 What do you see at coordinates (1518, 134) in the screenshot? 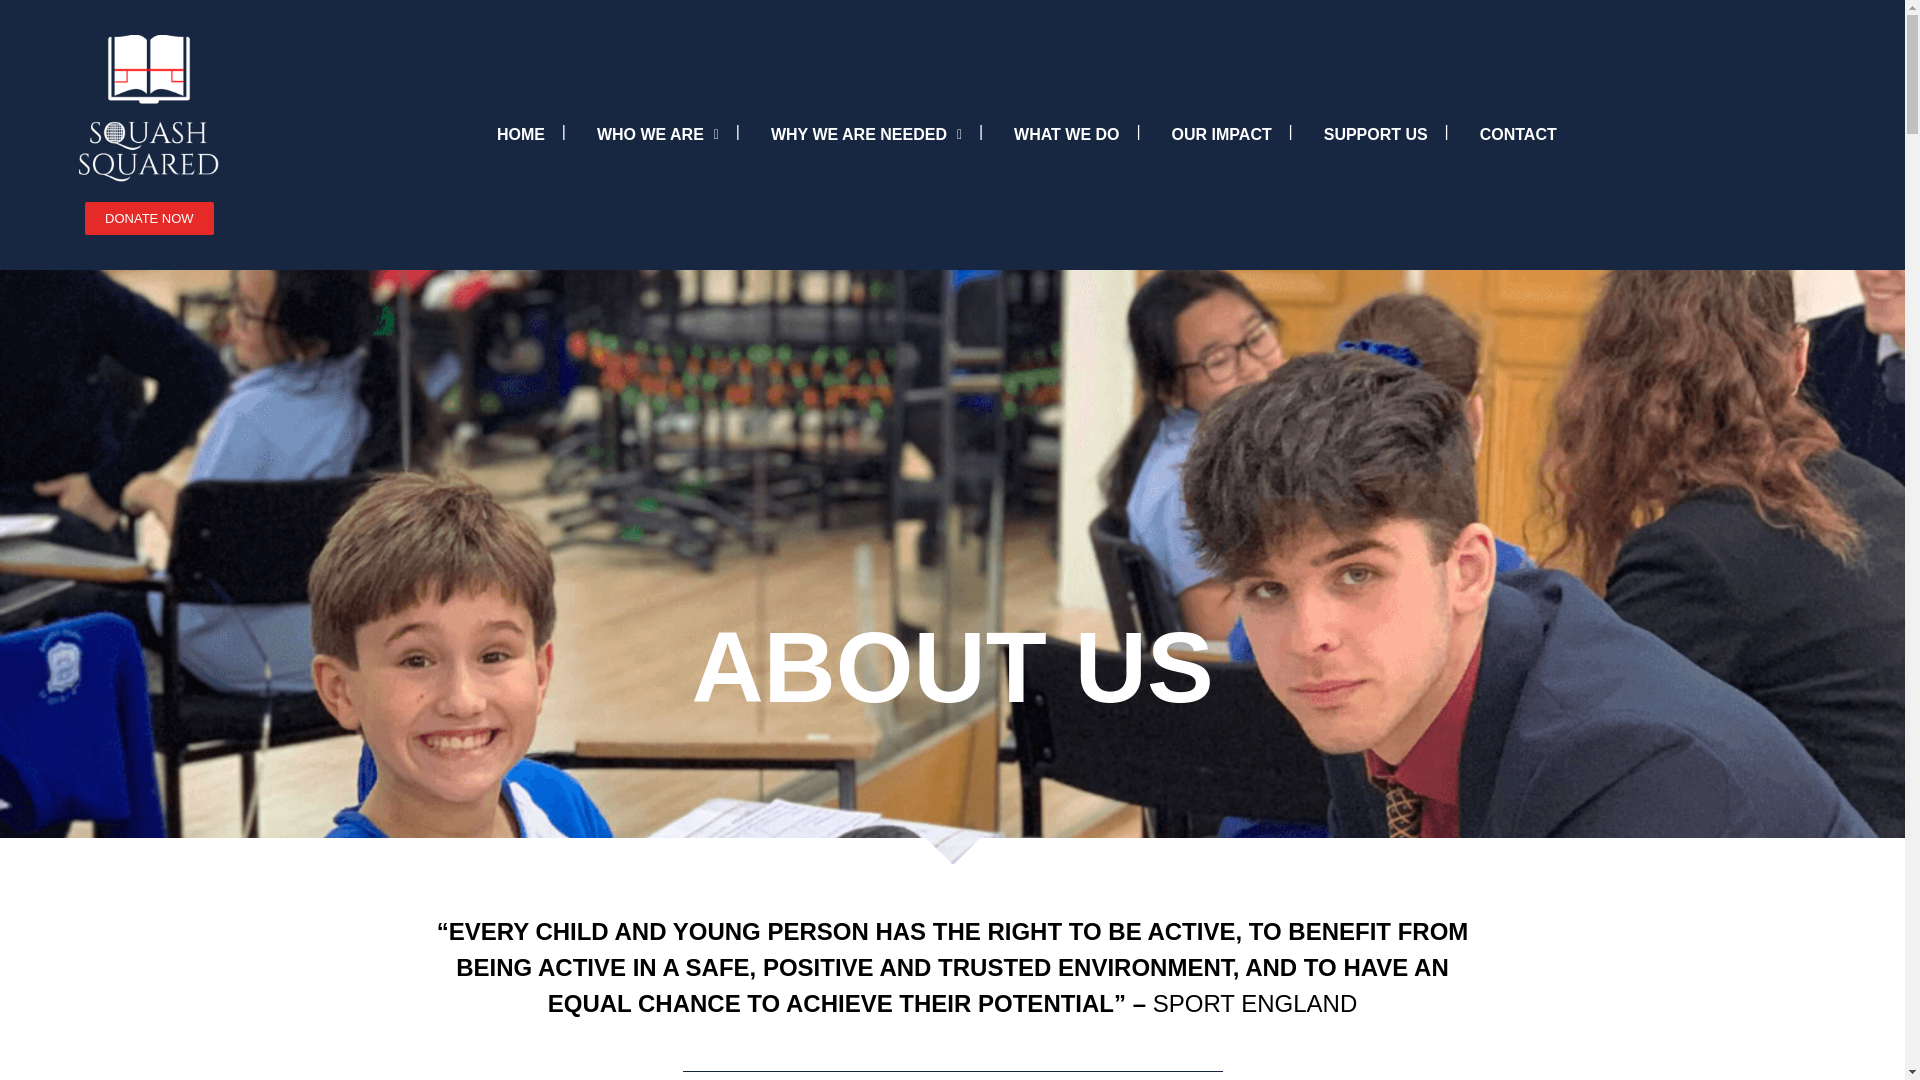
I see `CONTACT` at bounding box center [1518, 134].